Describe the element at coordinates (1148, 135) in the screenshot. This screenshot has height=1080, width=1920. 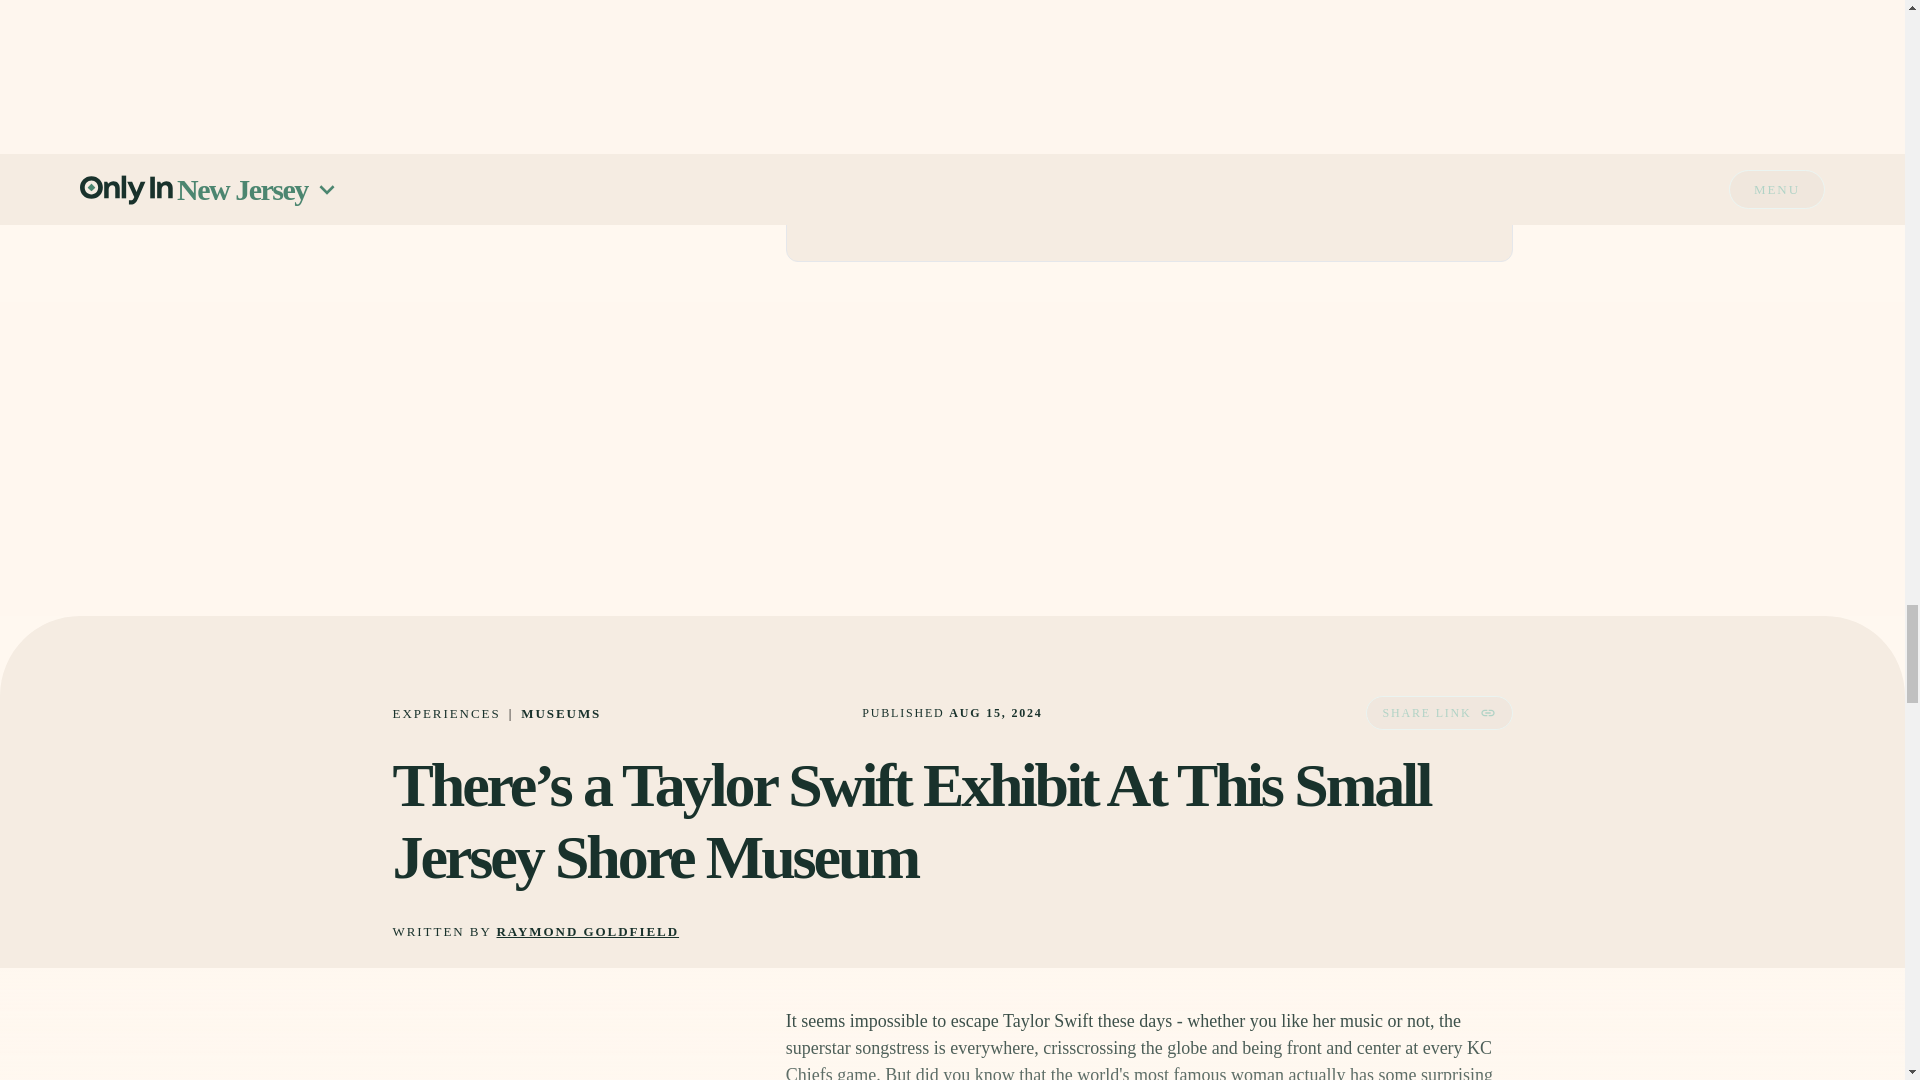
I see `CHOOSE YOUR STATE` at that location.